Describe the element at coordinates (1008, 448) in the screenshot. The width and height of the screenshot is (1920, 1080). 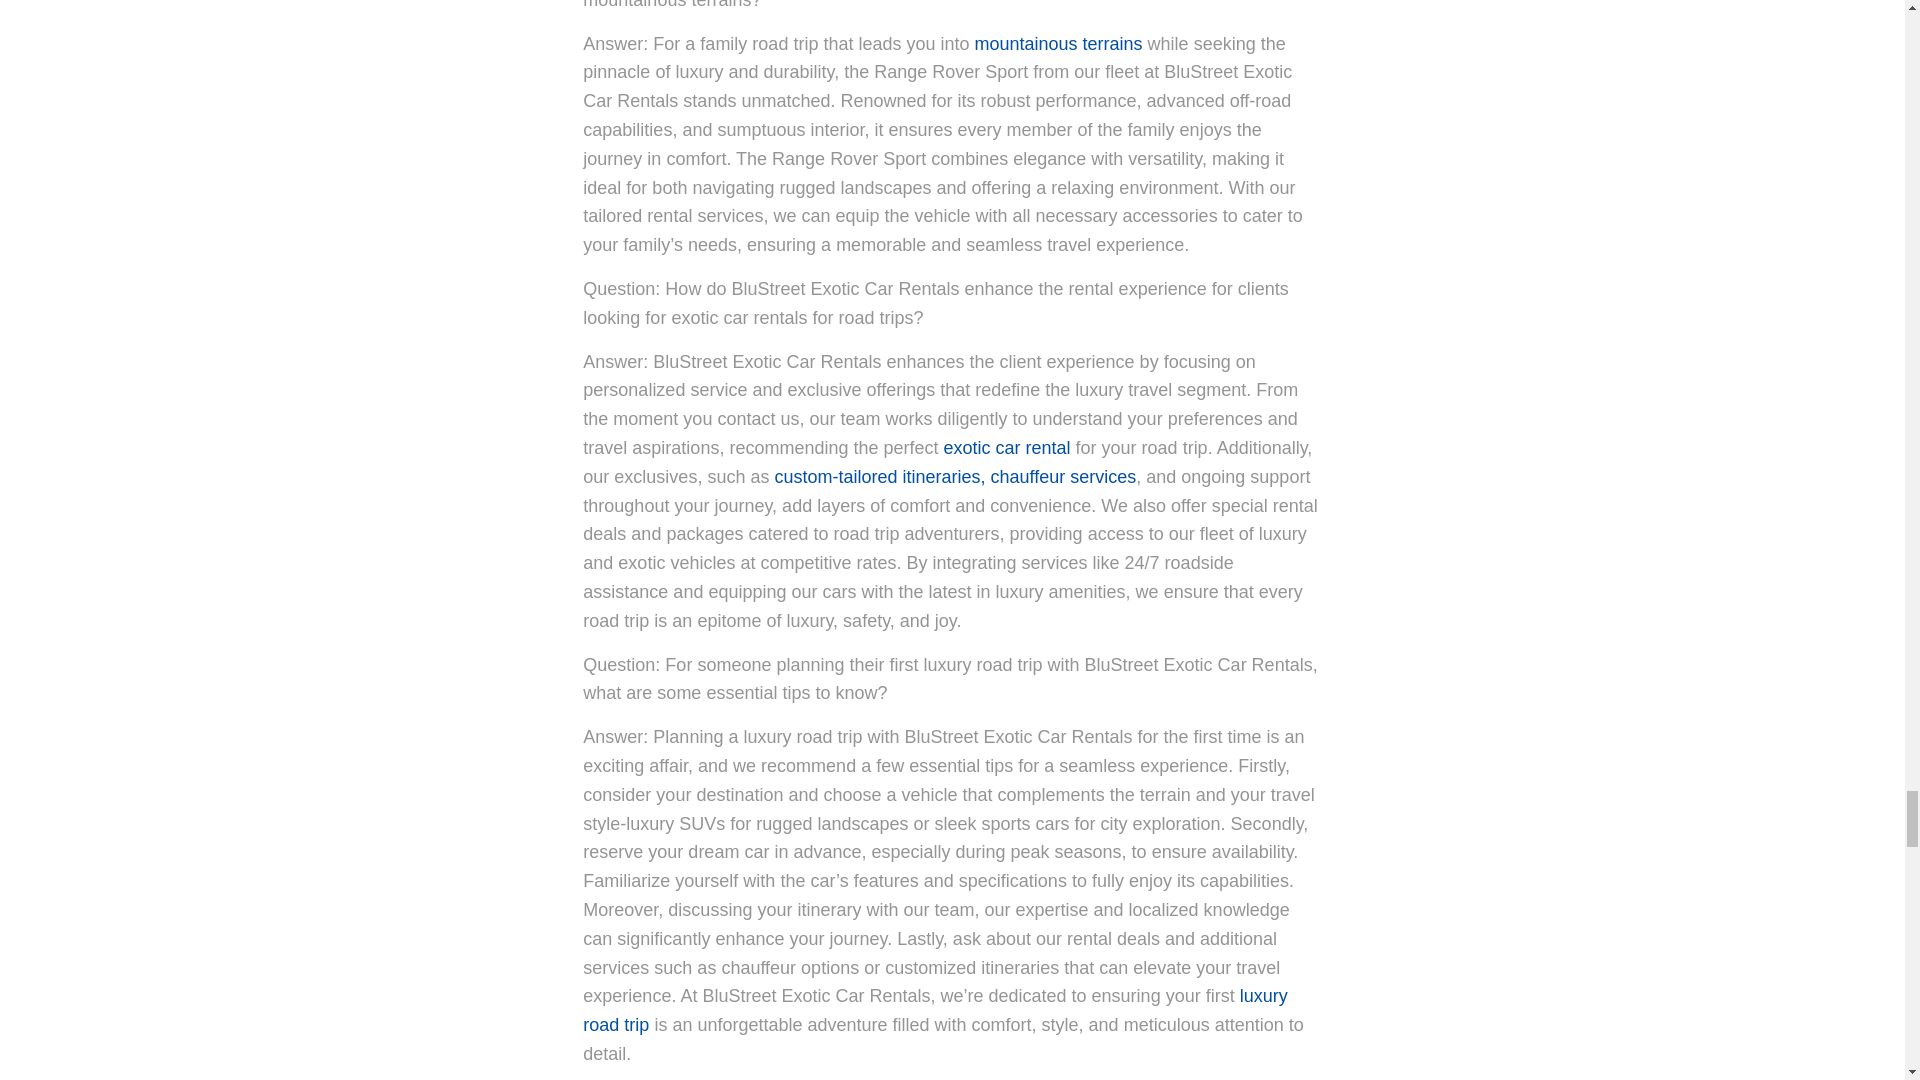
I see `exotic car rental` at that location.